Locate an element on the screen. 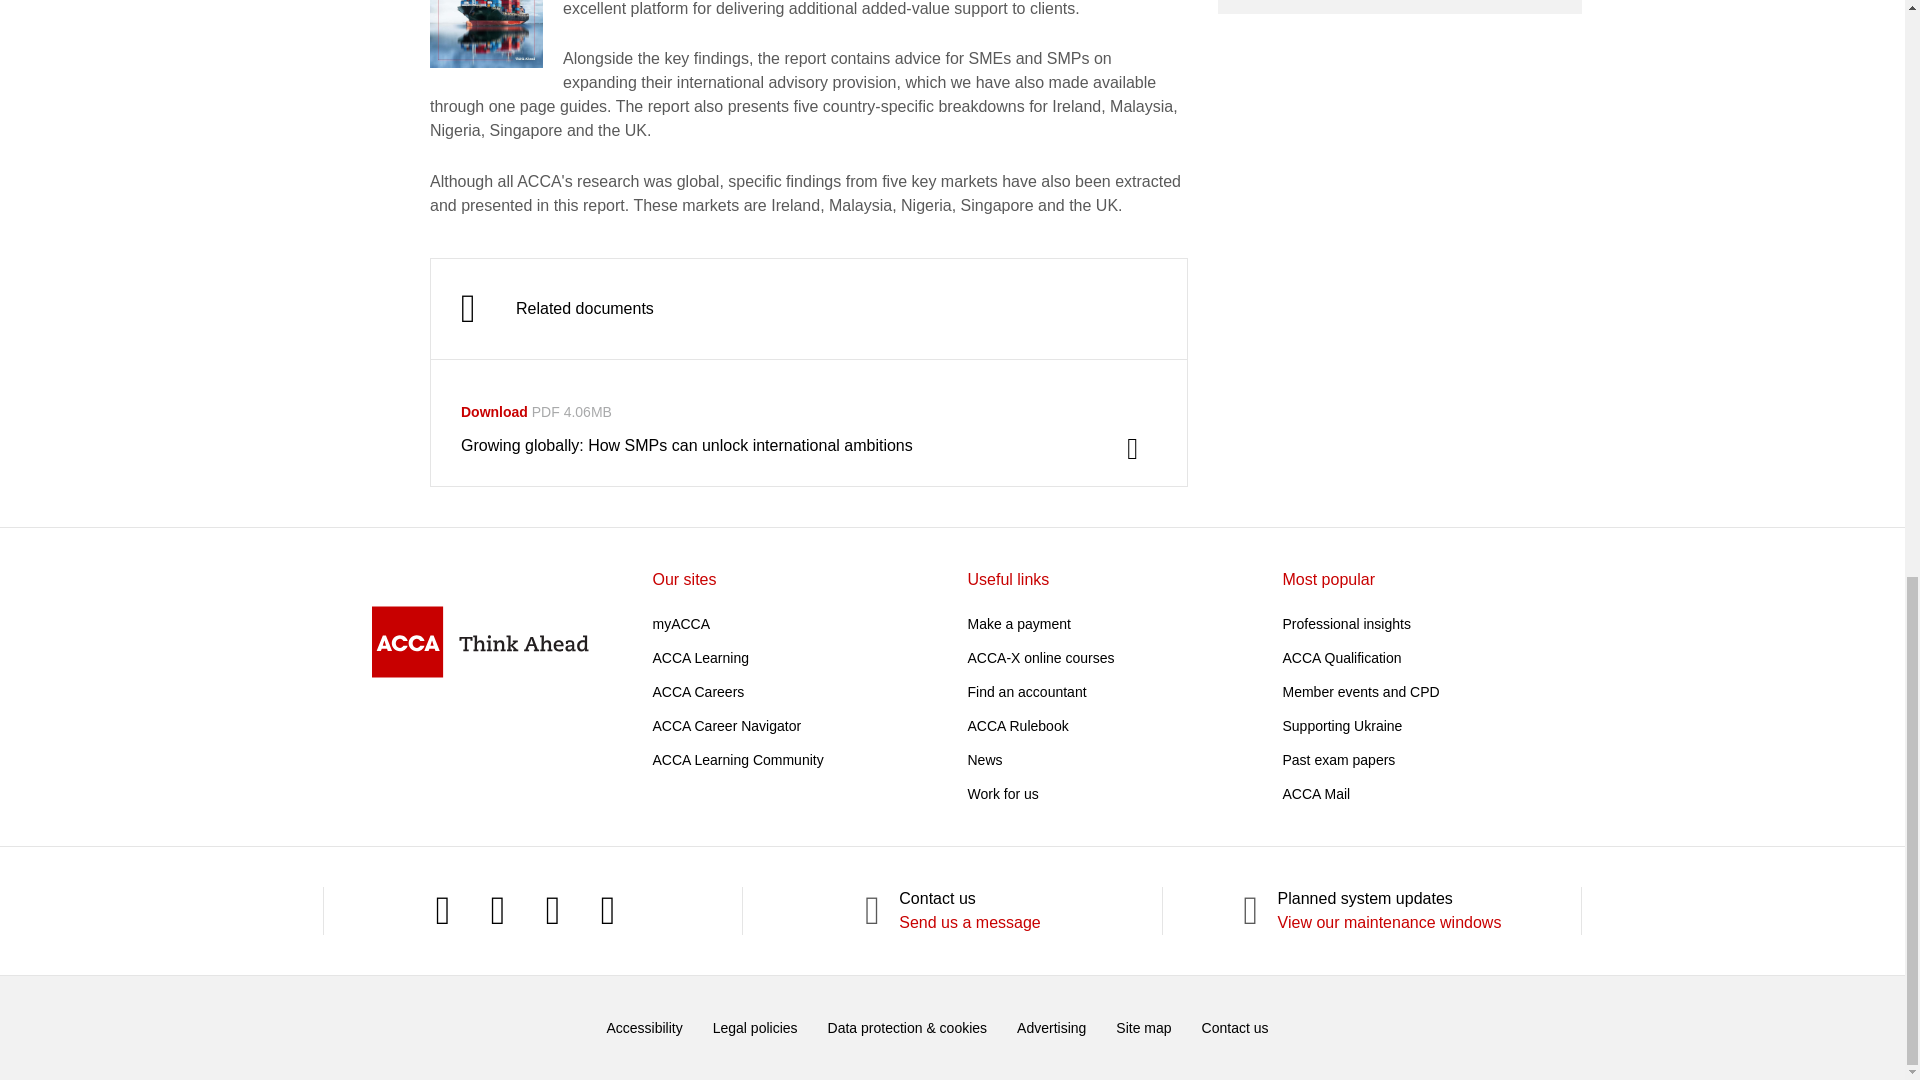 The image size is (1920, 1080). Professional insights is located at coordinates (1346, 623).